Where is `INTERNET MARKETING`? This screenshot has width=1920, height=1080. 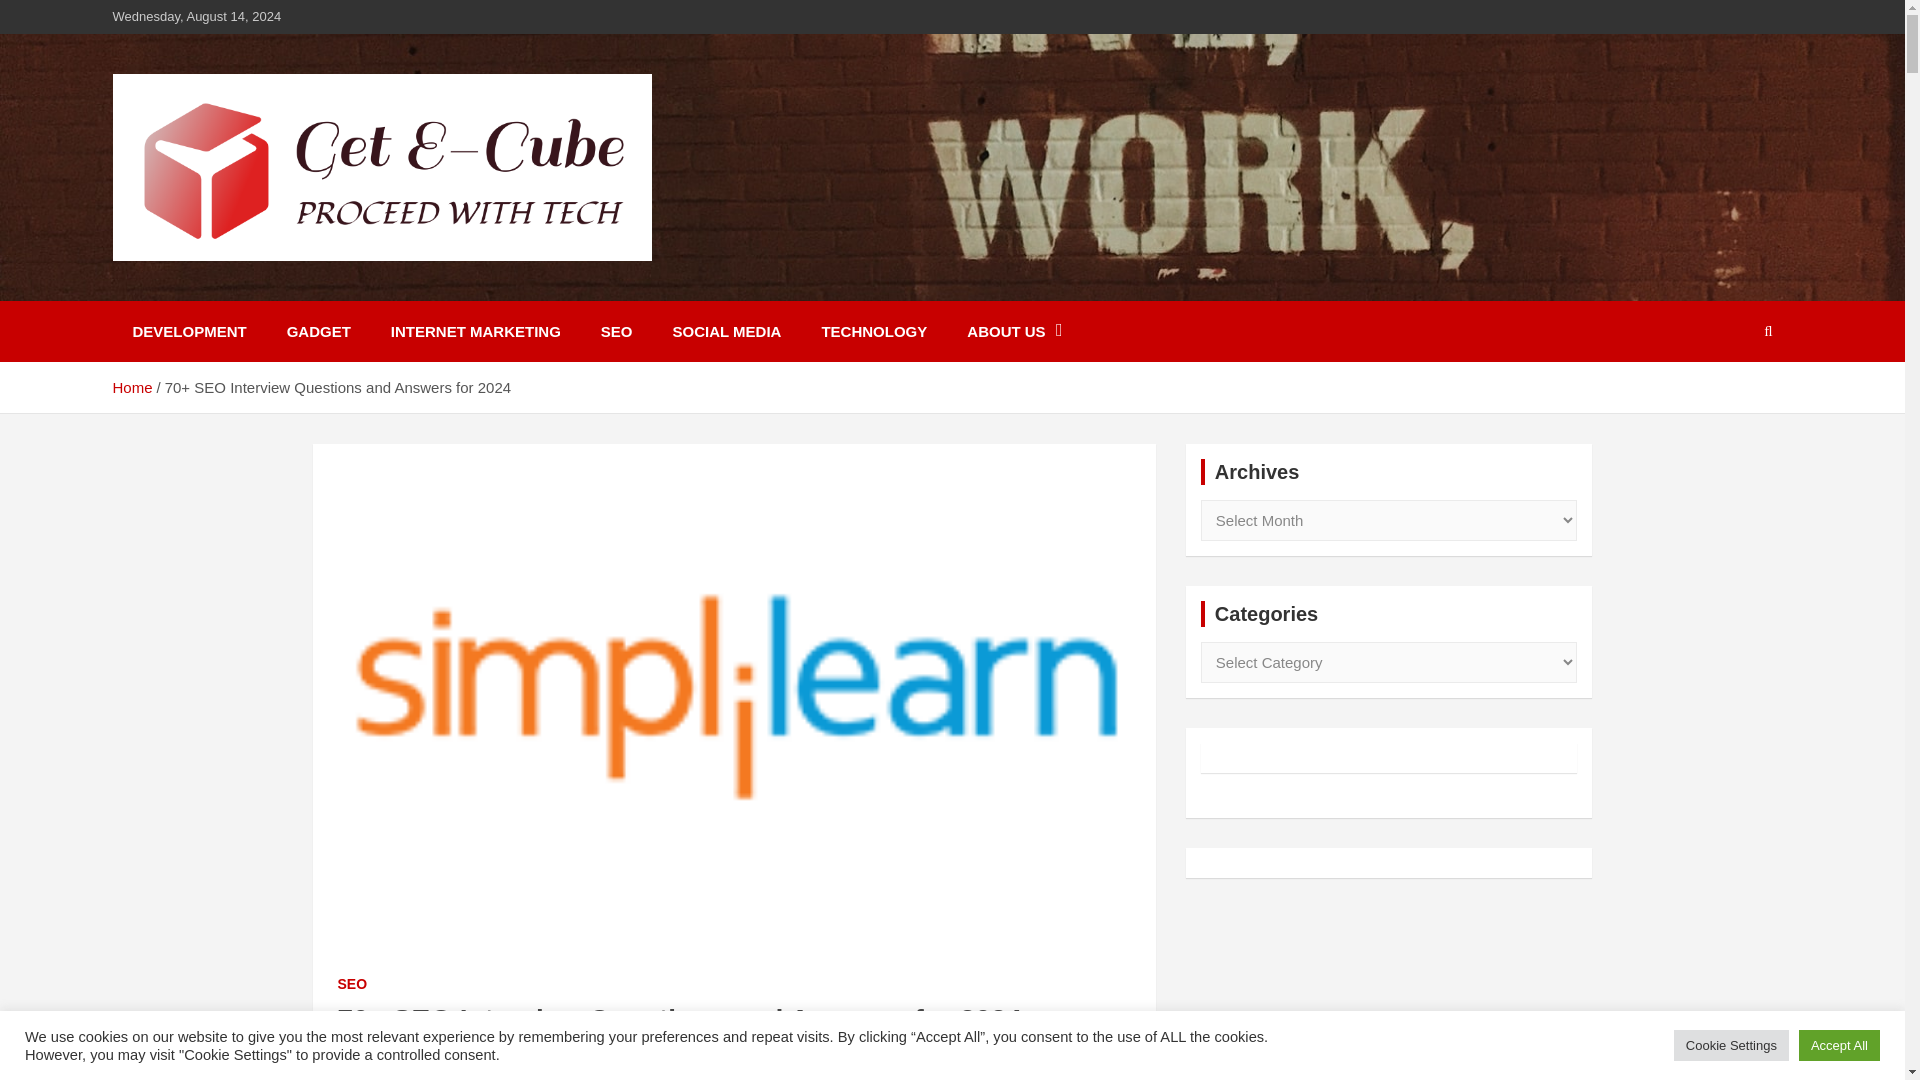
INTERNET MARKETING is located at coordinates (476, 331).